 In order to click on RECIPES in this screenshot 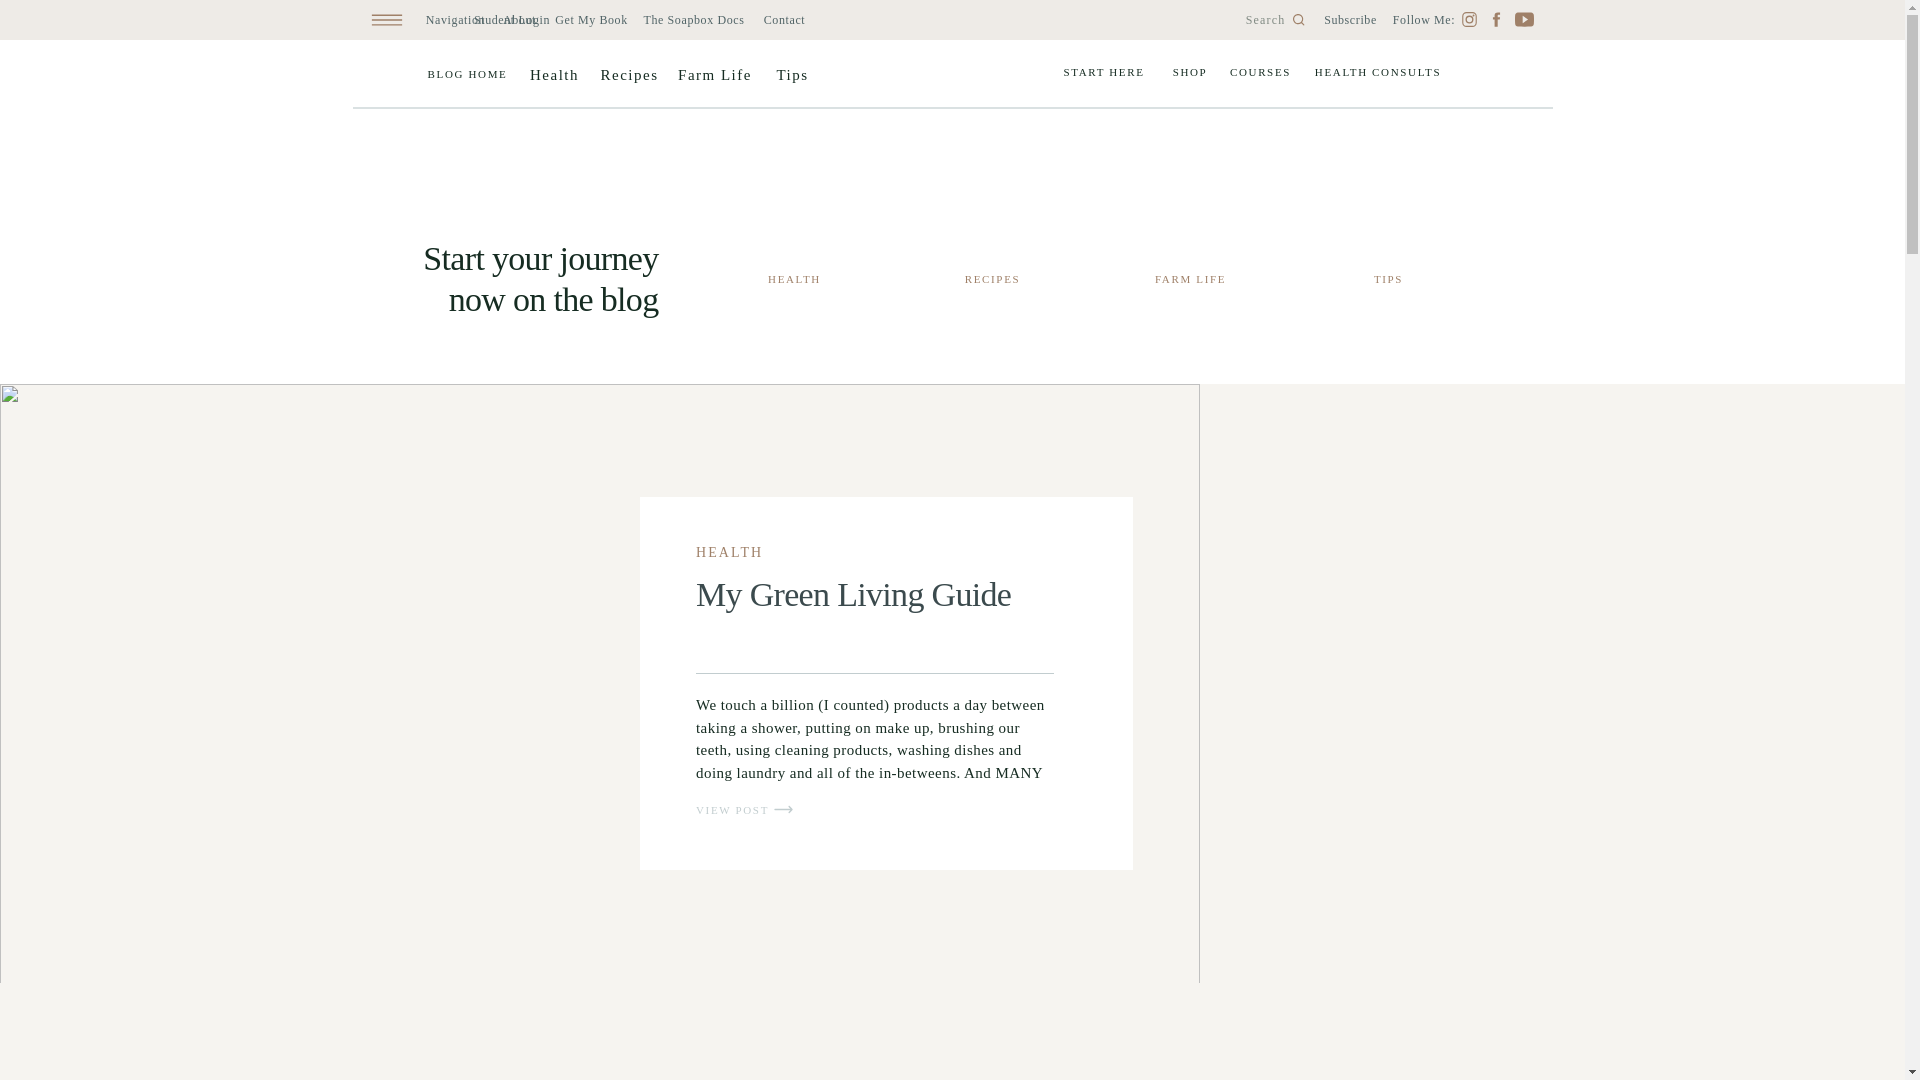, I will do `click(992, 279)`.